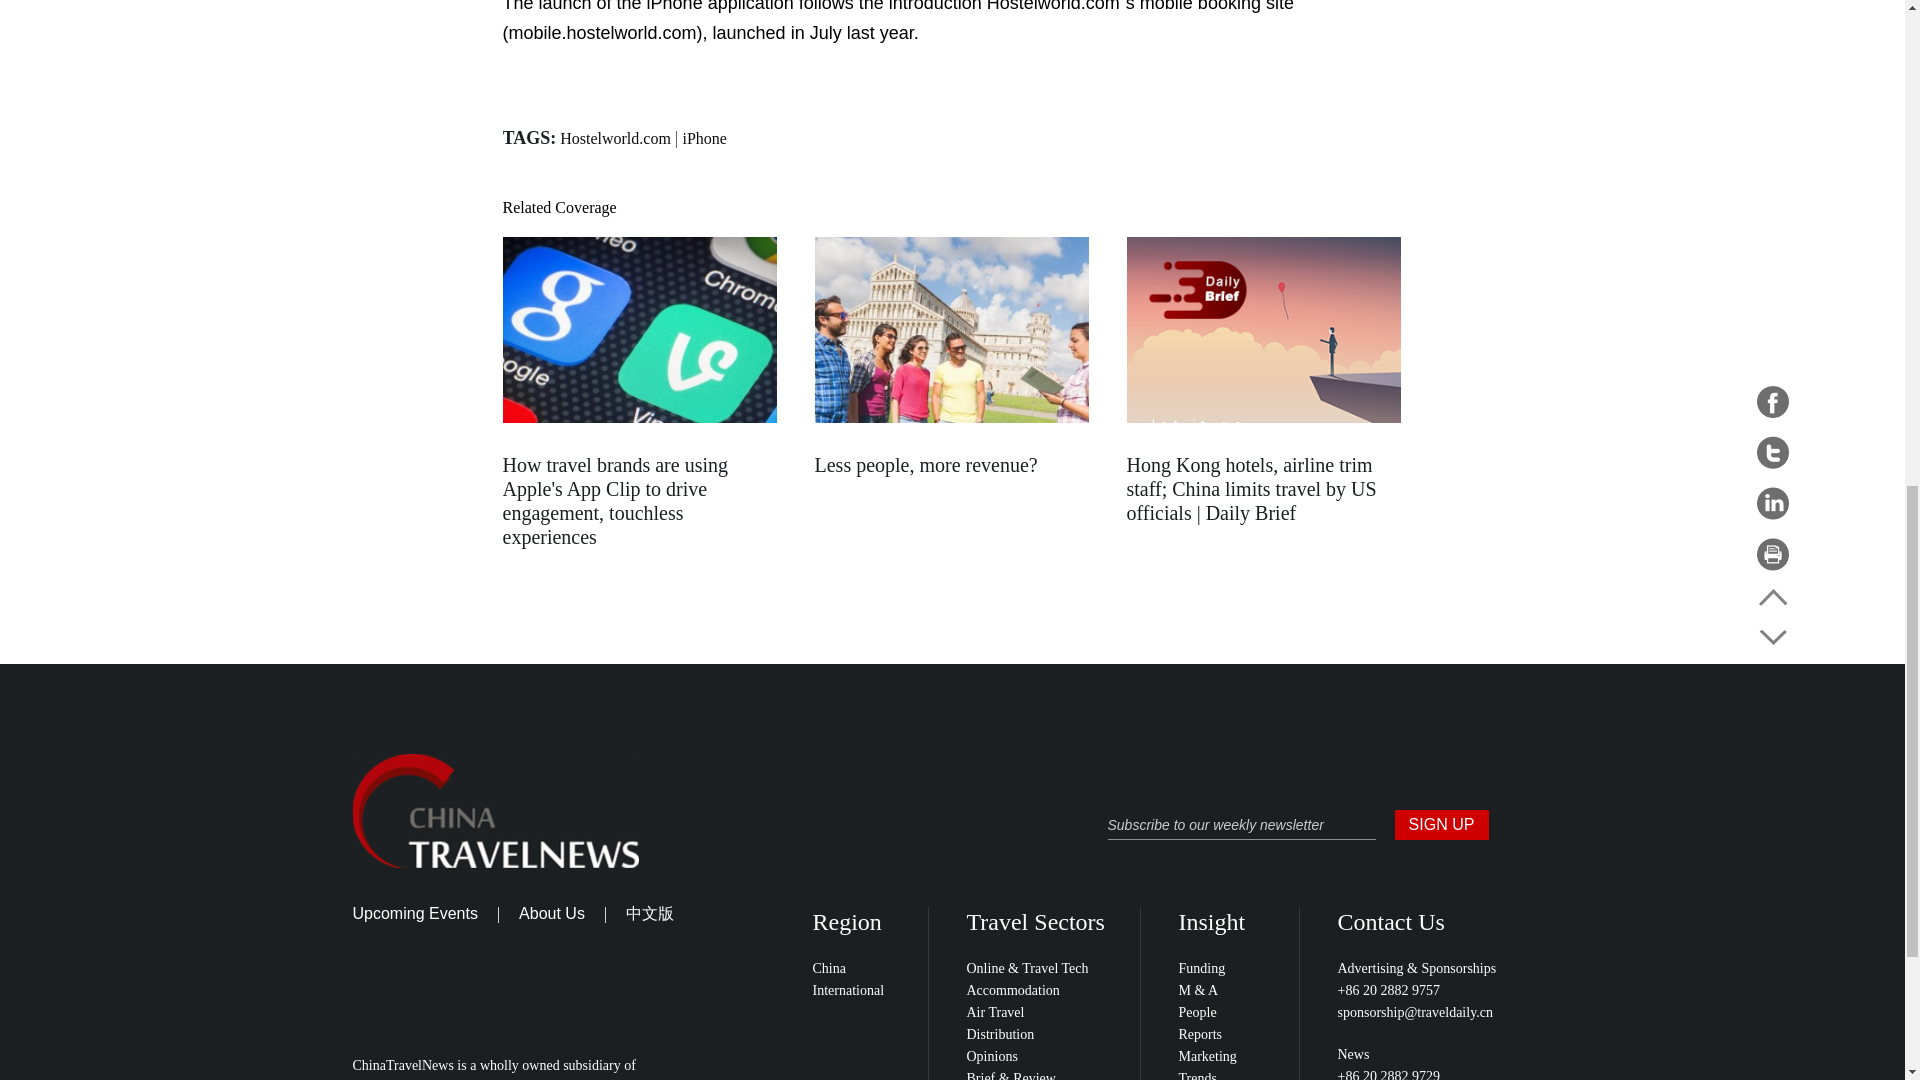  Describe the element at coordinates (615, 138) in the screenshot. I see `Hostelworld.com` at that location.